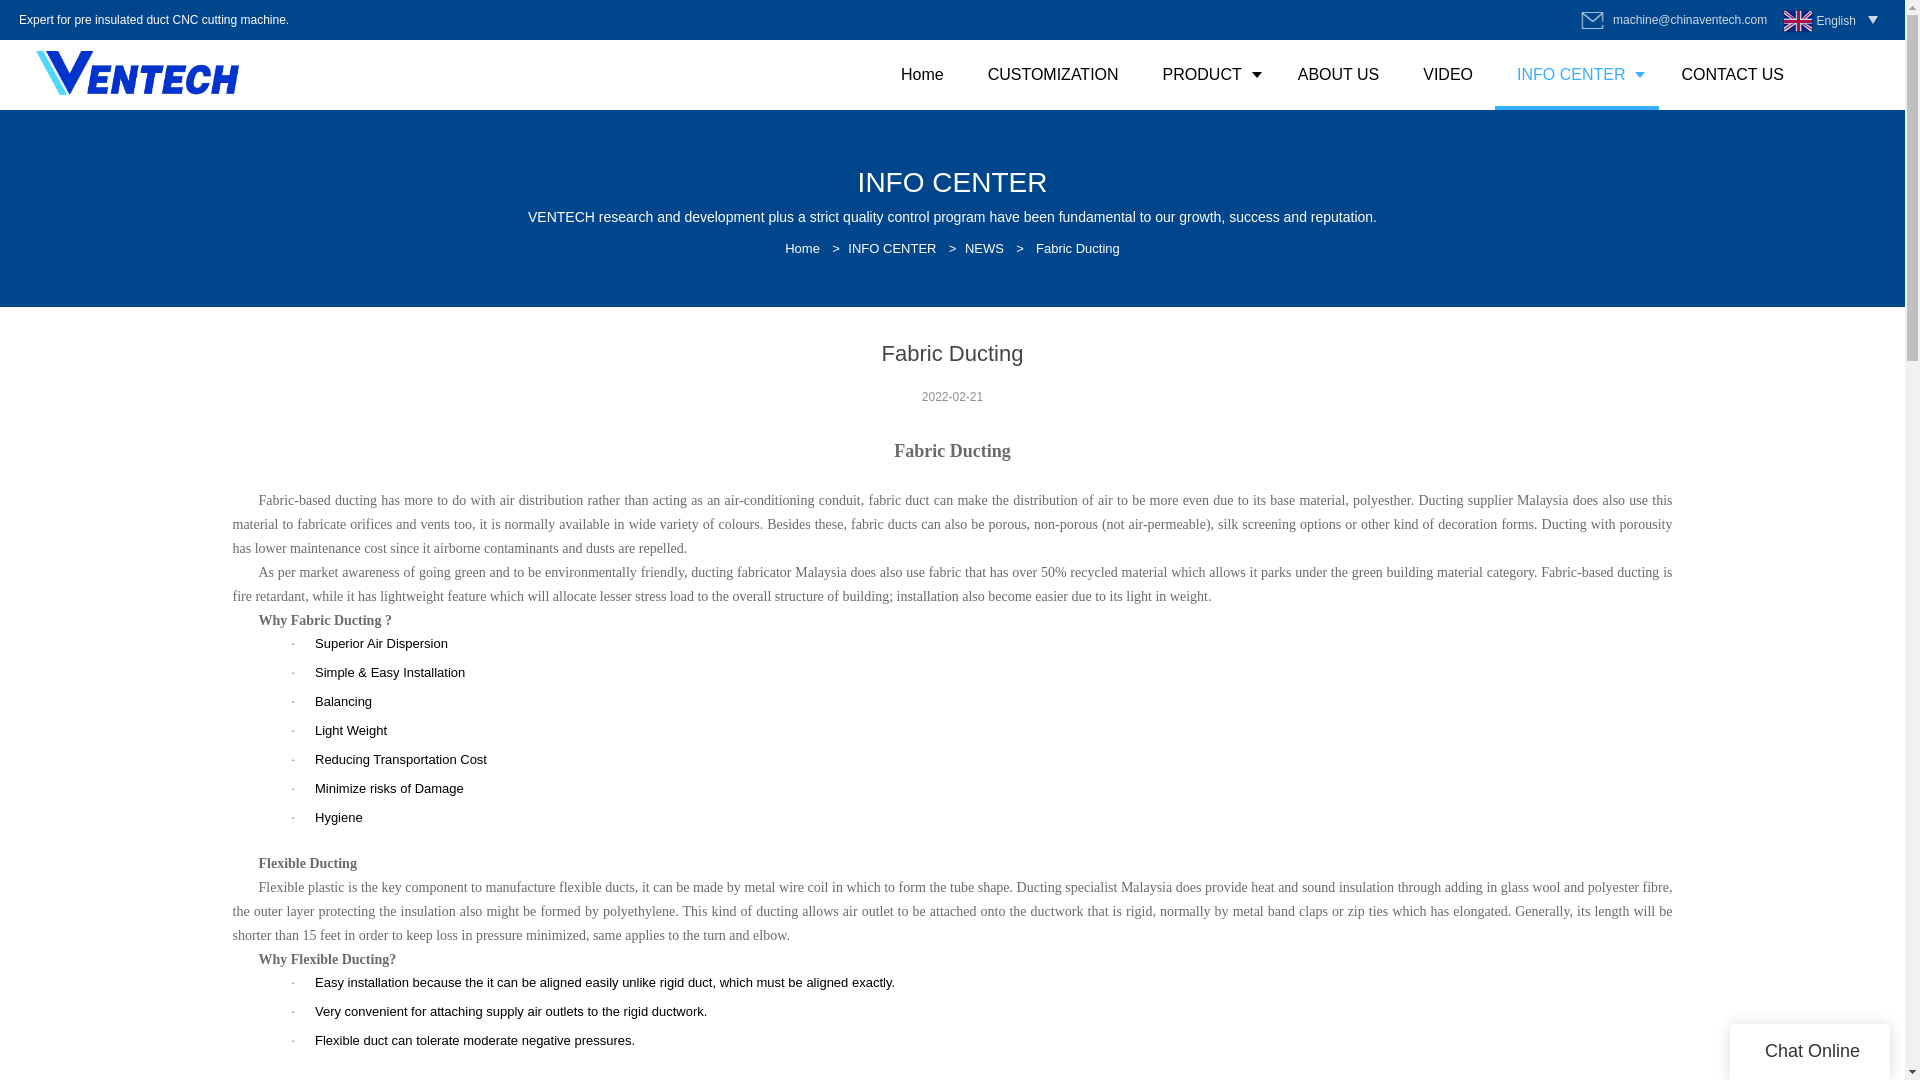 This screenshot has height=1080, width=1920. What do you see at coordinates (892, 248) in the screenshot?
I see `INFO CENTER` at bounding box center [892, 248].